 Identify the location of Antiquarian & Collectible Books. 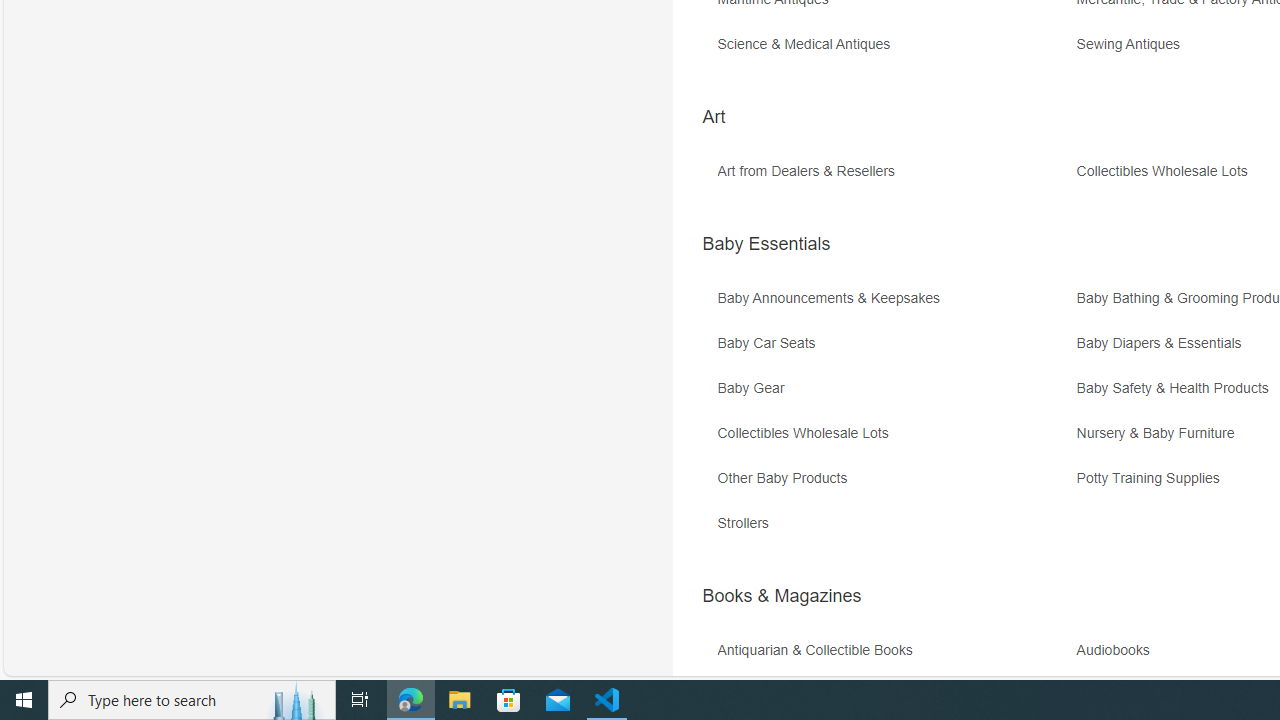
(819, 650).